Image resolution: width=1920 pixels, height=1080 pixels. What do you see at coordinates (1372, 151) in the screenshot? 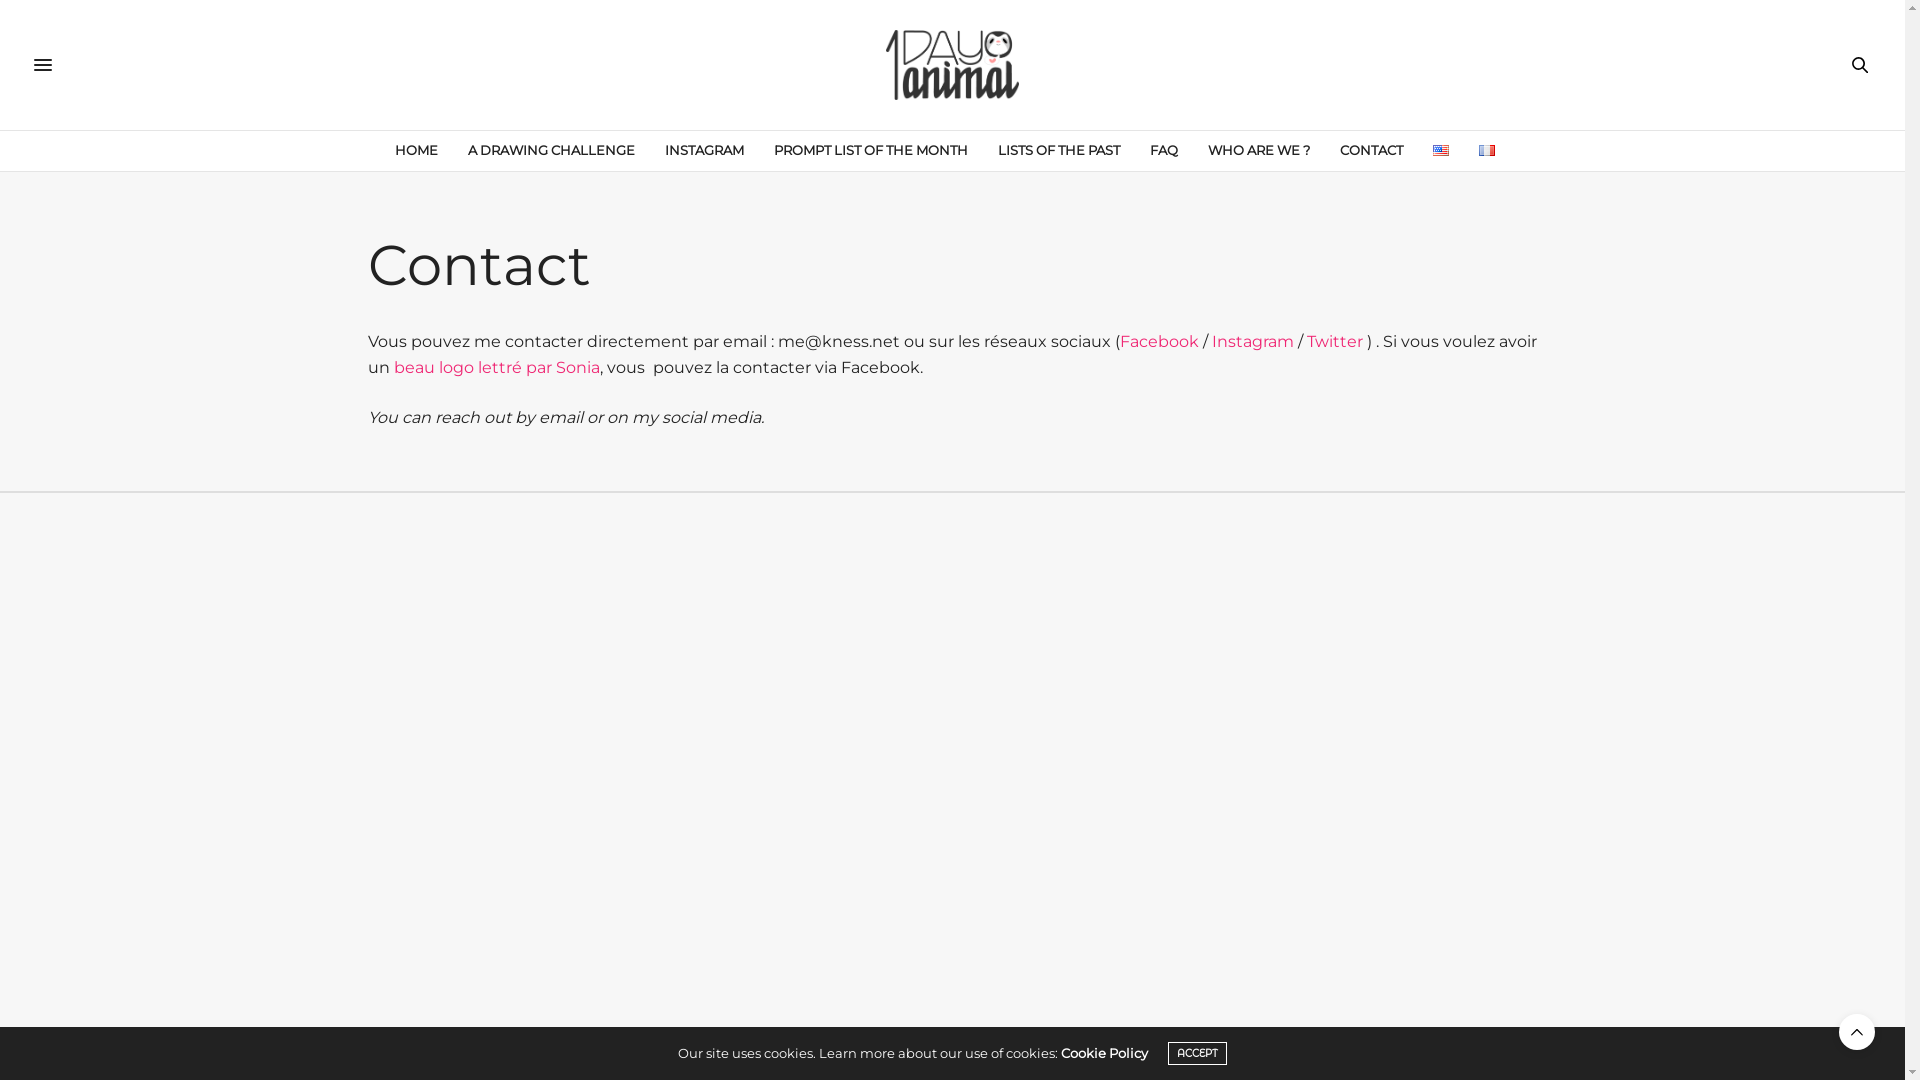
I see `CONTACT` at bounding box center [1372, 151].